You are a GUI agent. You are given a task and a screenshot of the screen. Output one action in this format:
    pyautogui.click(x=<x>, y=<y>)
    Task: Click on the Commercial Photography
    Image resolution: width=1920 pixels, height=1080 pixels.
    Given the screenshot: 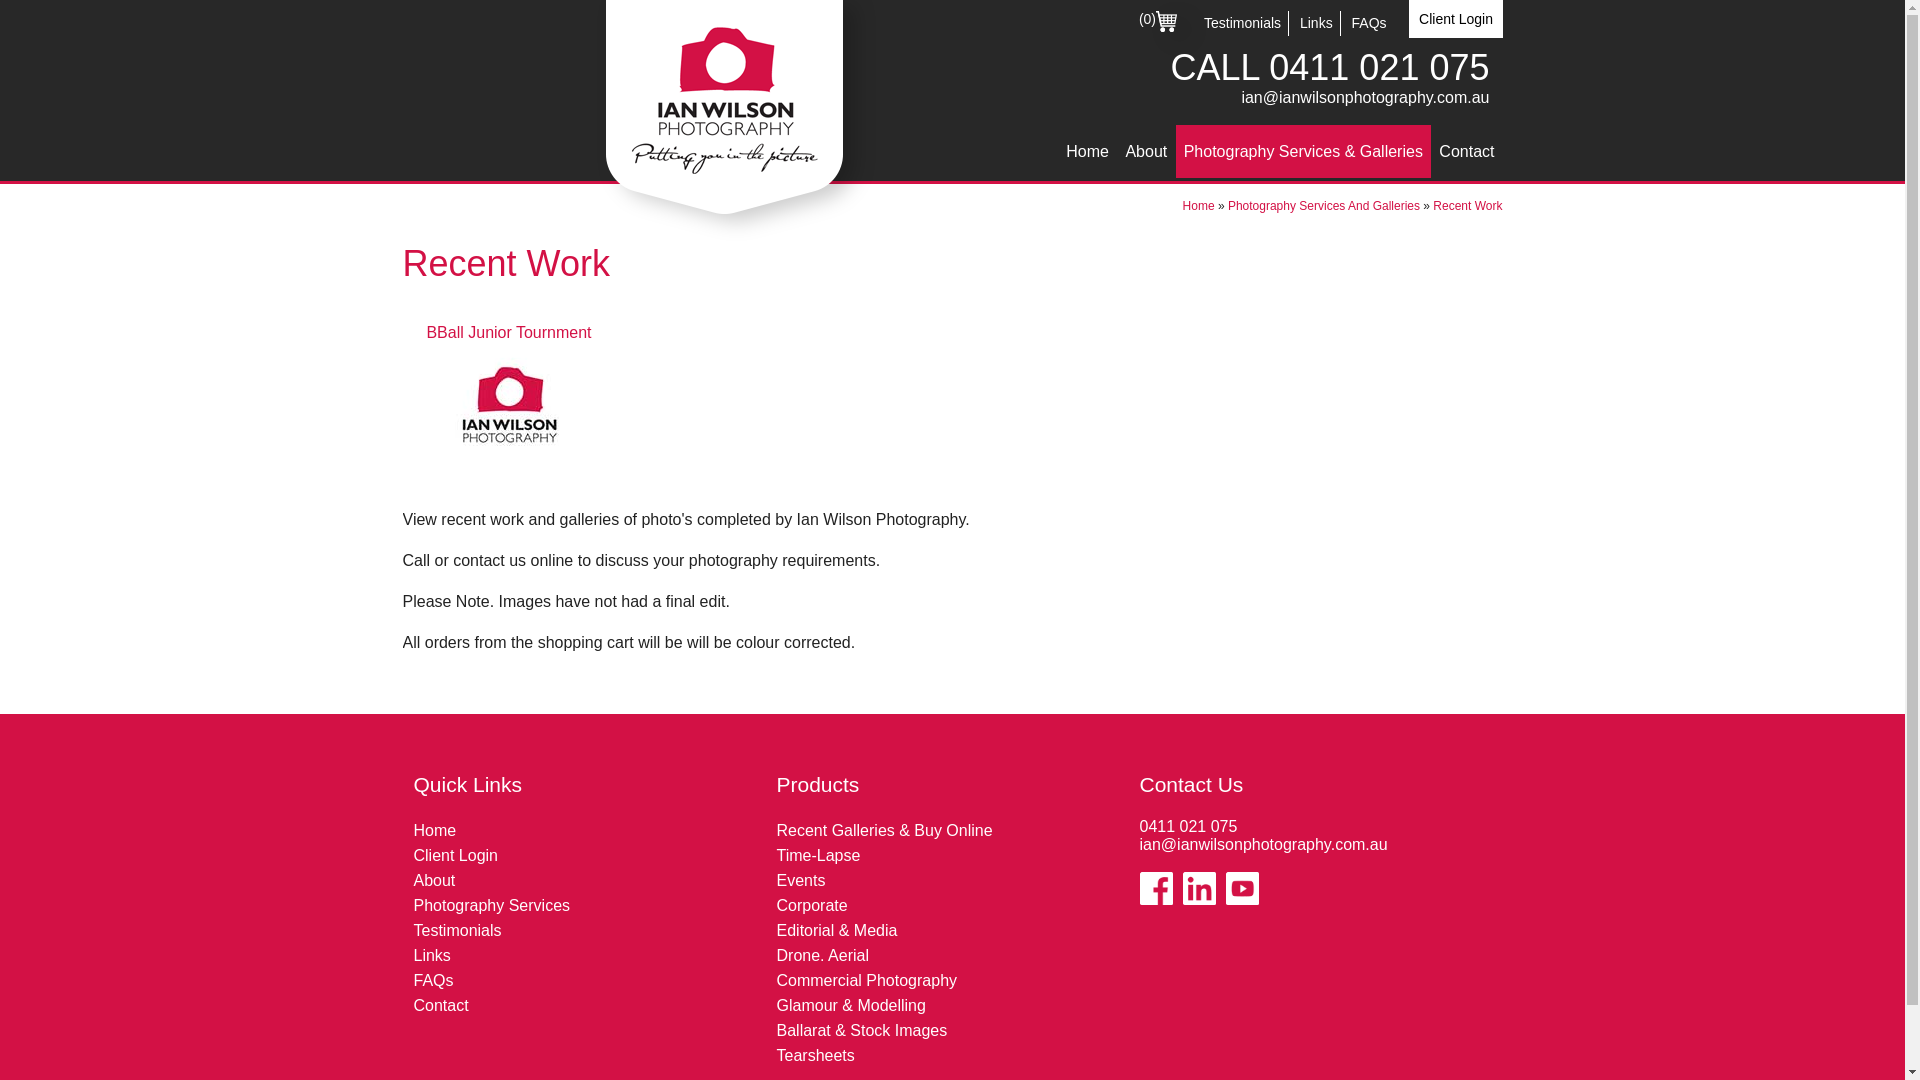 What is the action you would take?
    pyautogui.click(x=866, y=980)
    